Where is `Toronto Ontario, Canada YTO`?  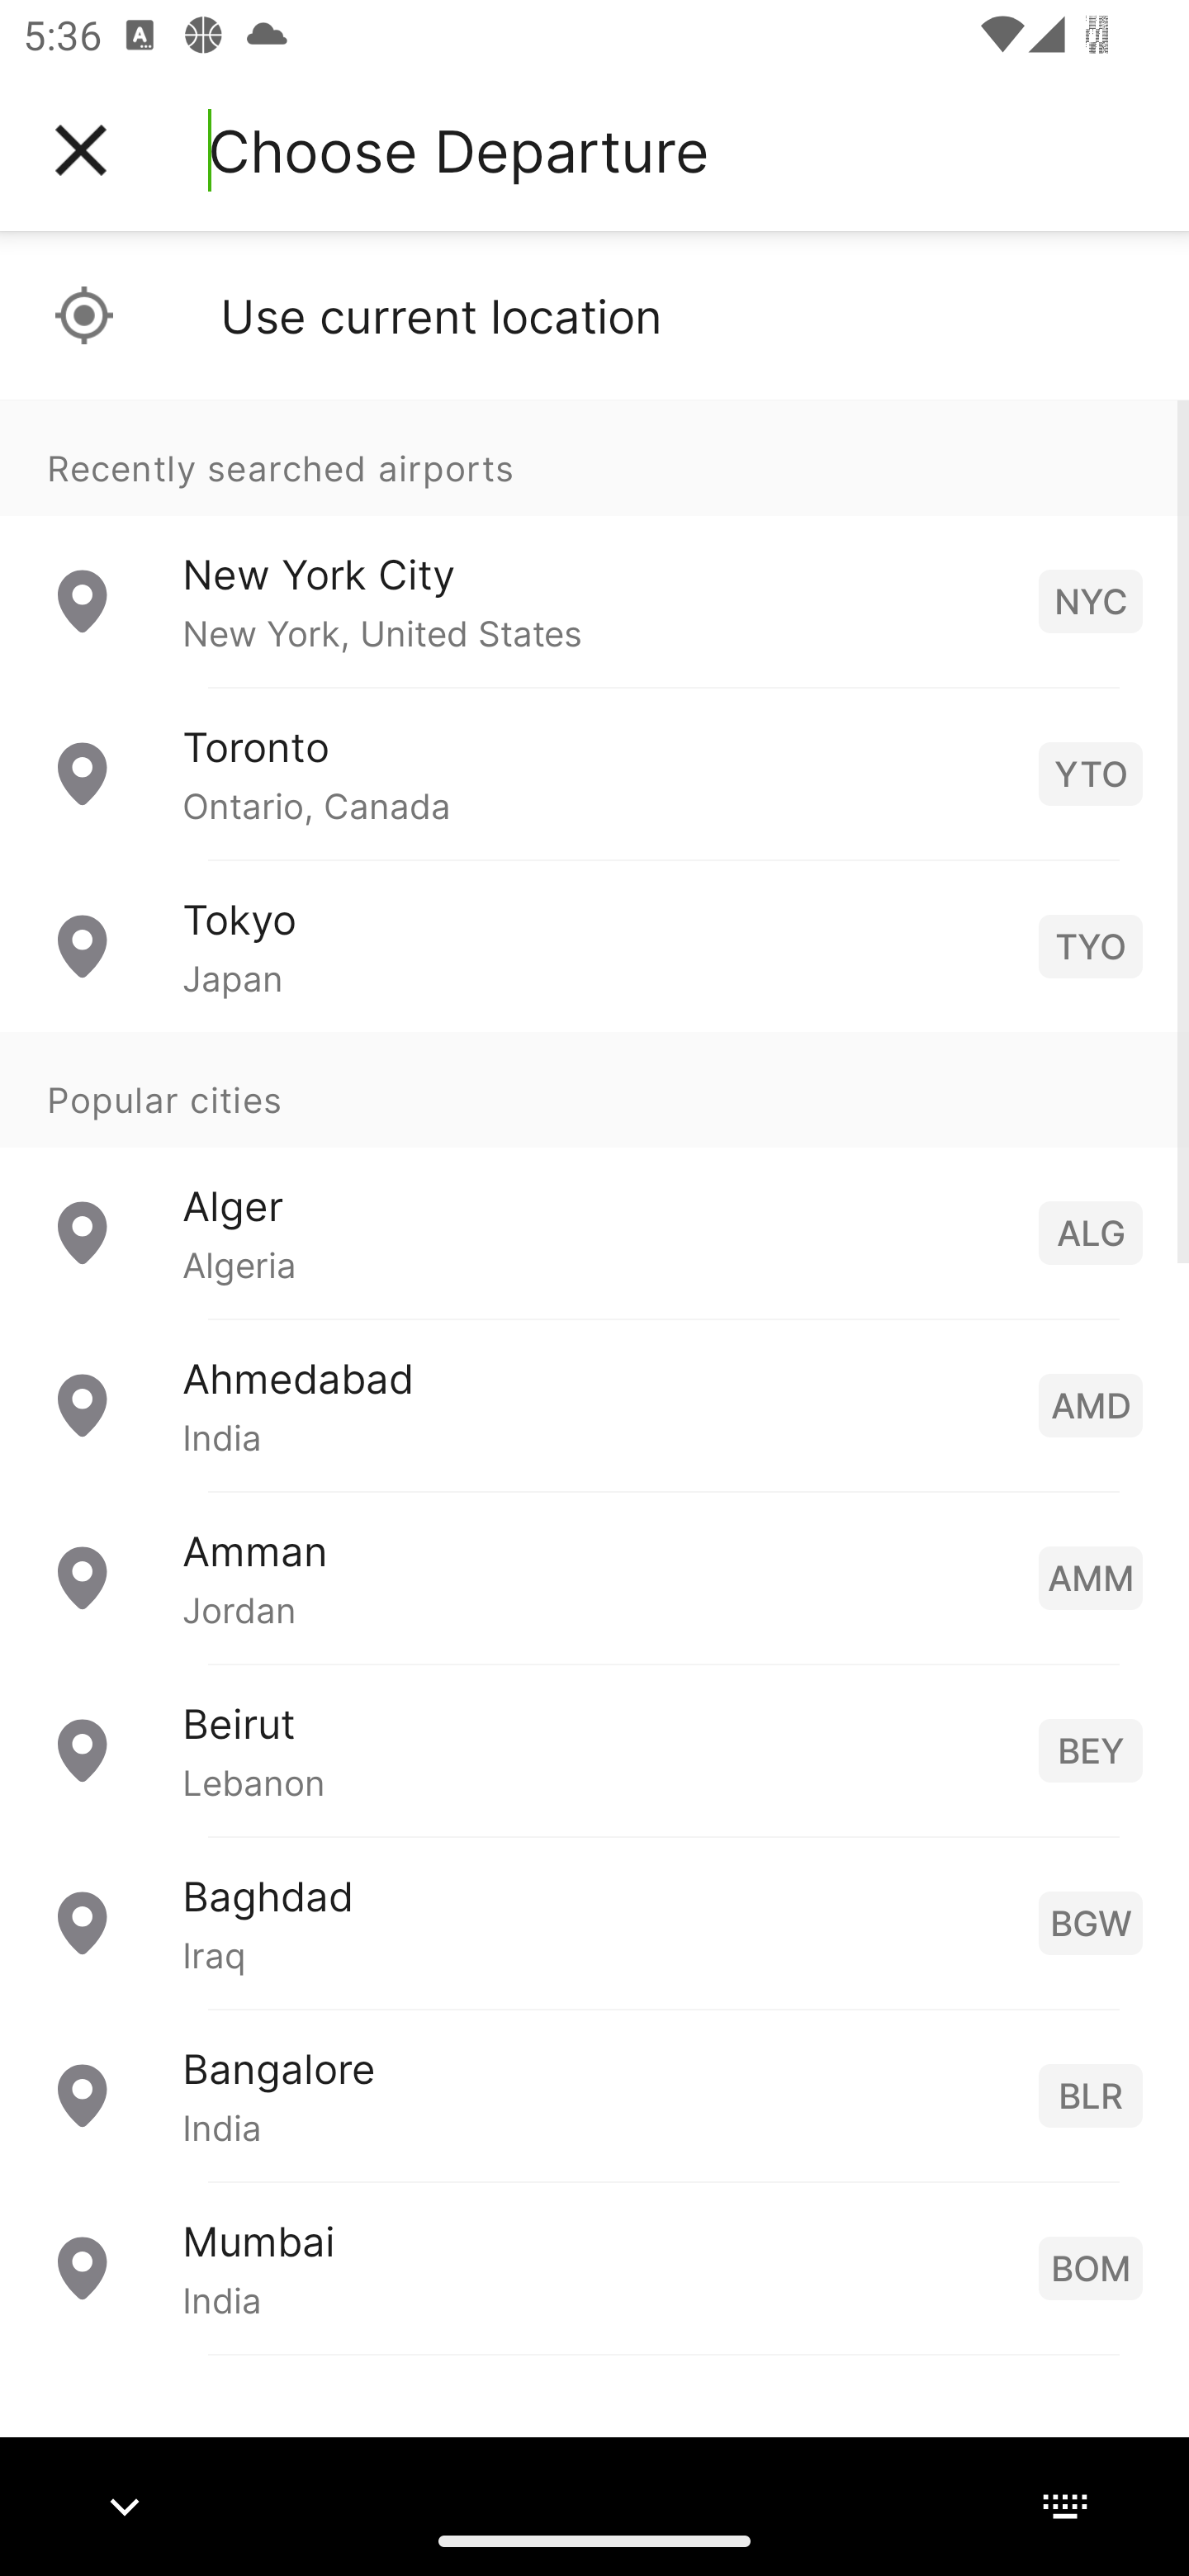
Toronto Ontario, Canada YTO is located at coordinates (594, 774).